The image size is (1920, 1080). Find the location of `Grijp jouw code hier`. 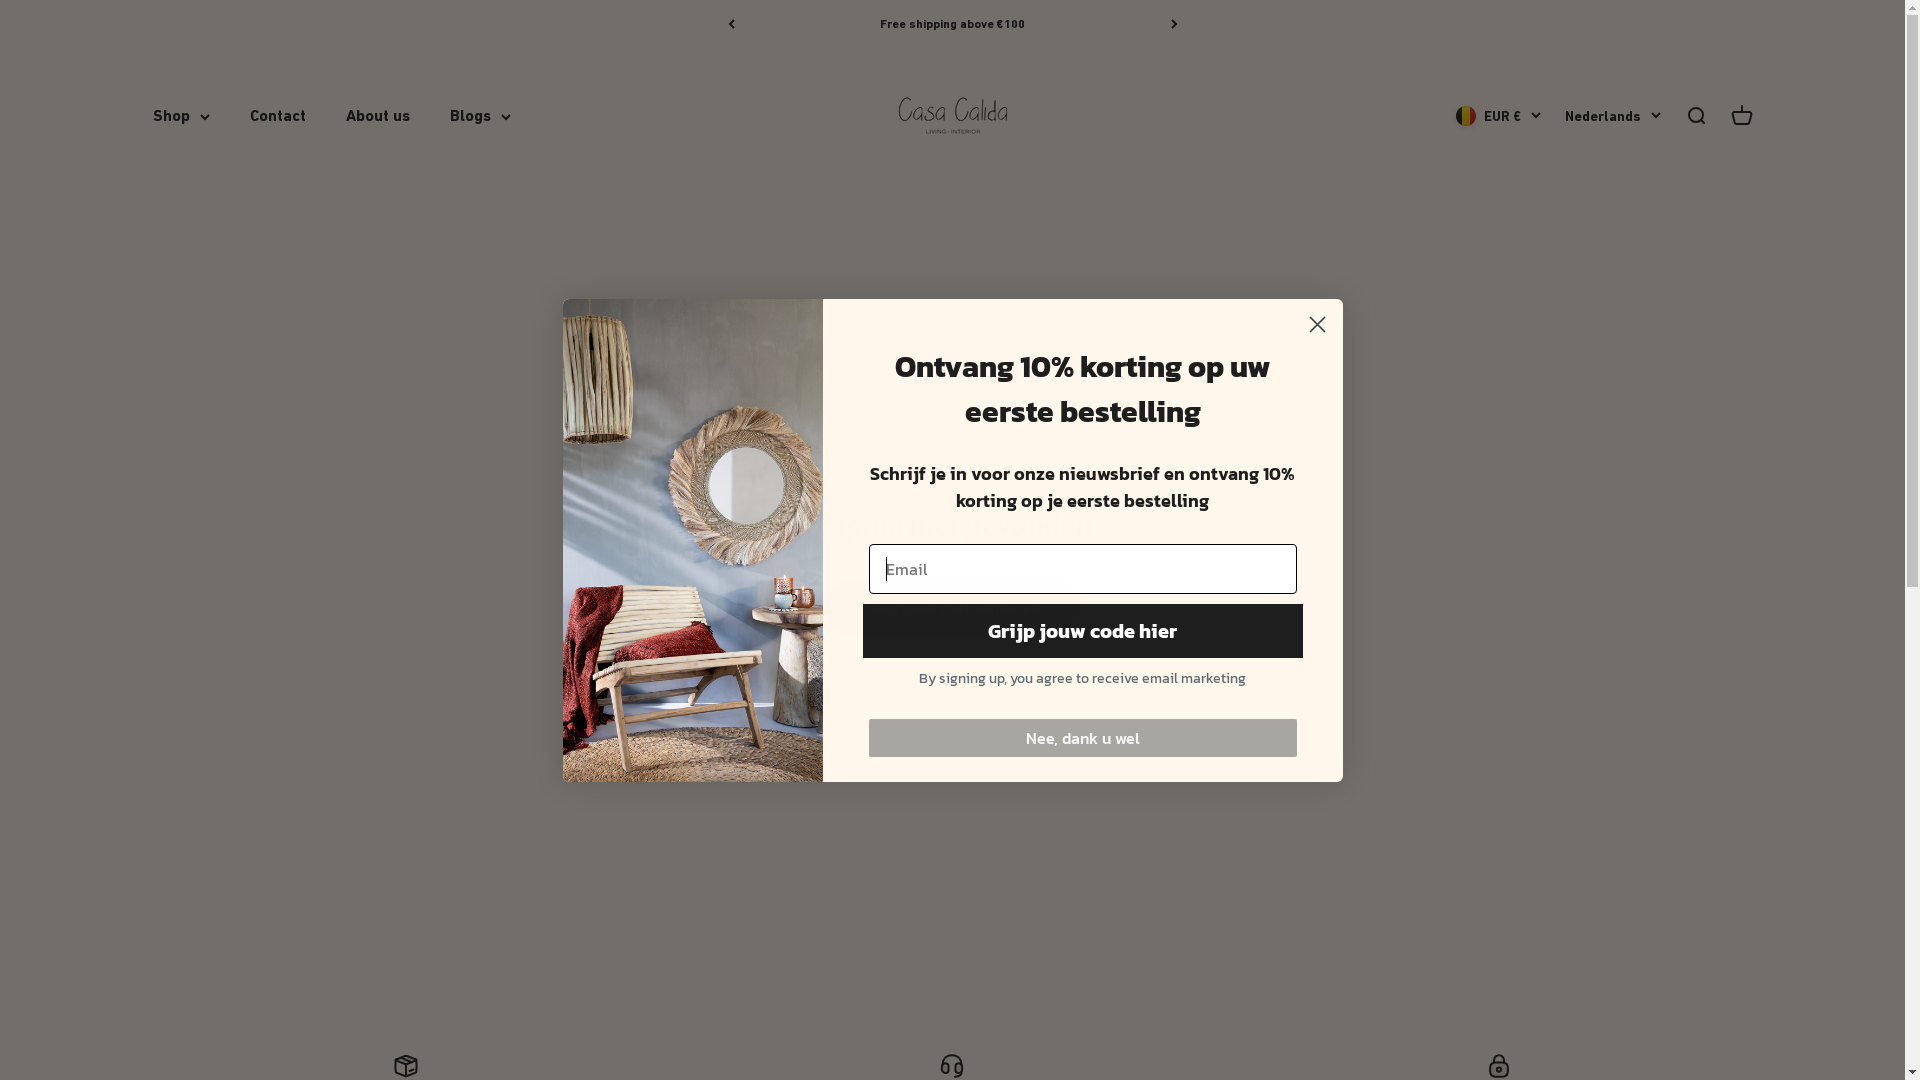

Grijp jouw code hier is located at coordinates (1082, 631).